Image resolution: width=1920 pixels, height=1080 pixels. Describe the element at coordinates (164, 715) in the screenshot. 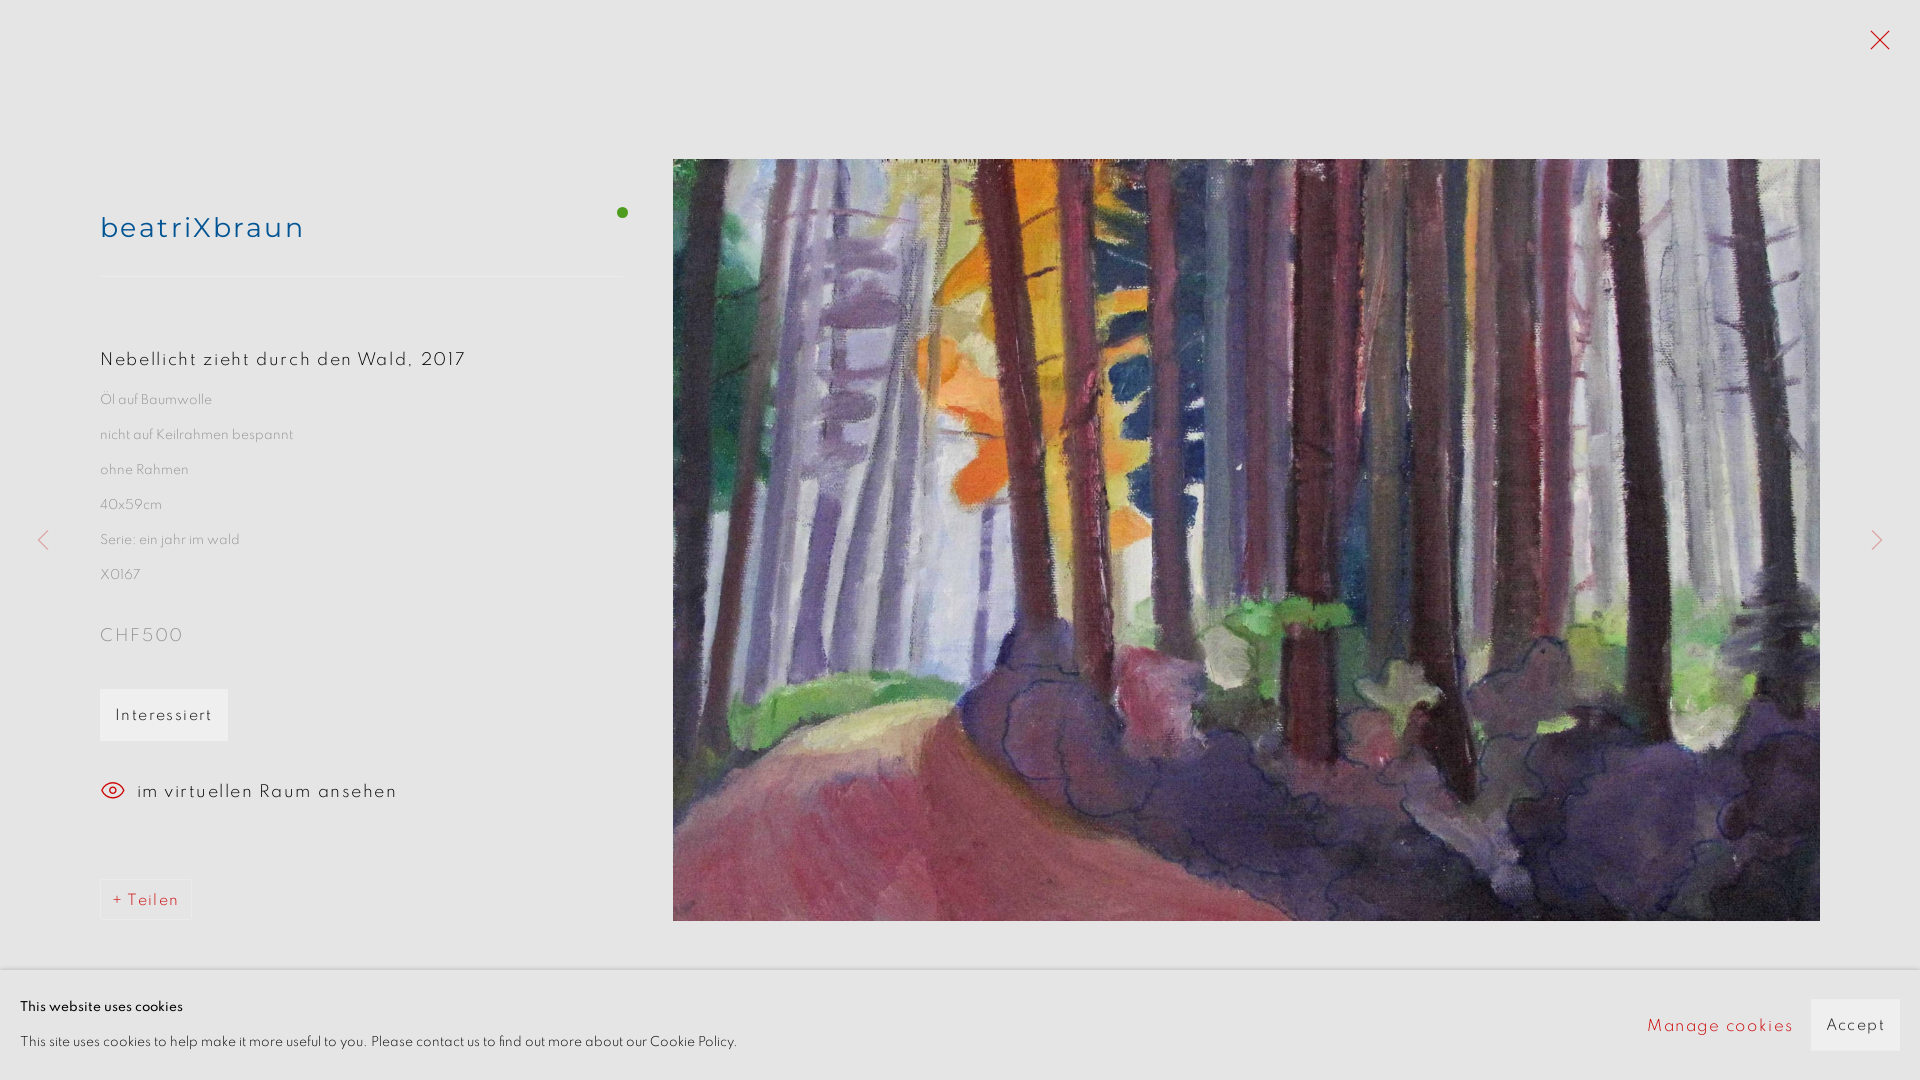

I see `Interessiert` at that location.